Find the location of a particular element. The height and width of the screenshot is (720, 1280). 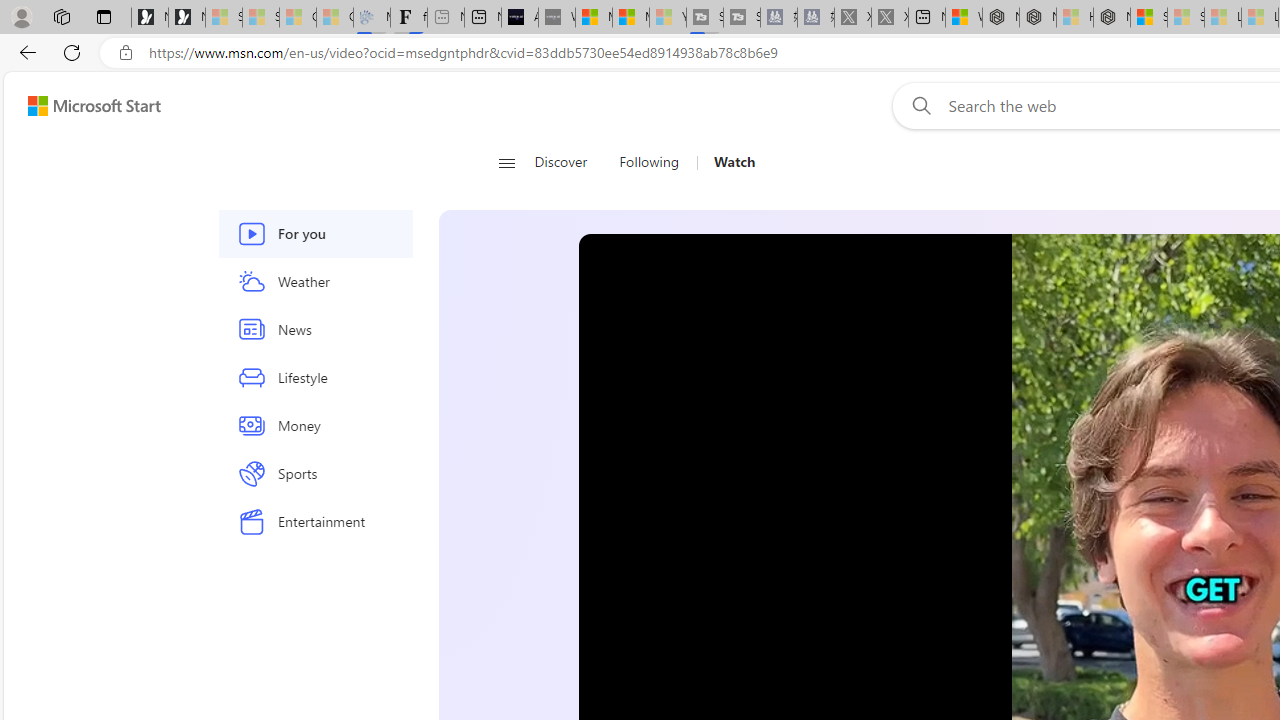

Skip to footer is located at coordinates (82, 106).